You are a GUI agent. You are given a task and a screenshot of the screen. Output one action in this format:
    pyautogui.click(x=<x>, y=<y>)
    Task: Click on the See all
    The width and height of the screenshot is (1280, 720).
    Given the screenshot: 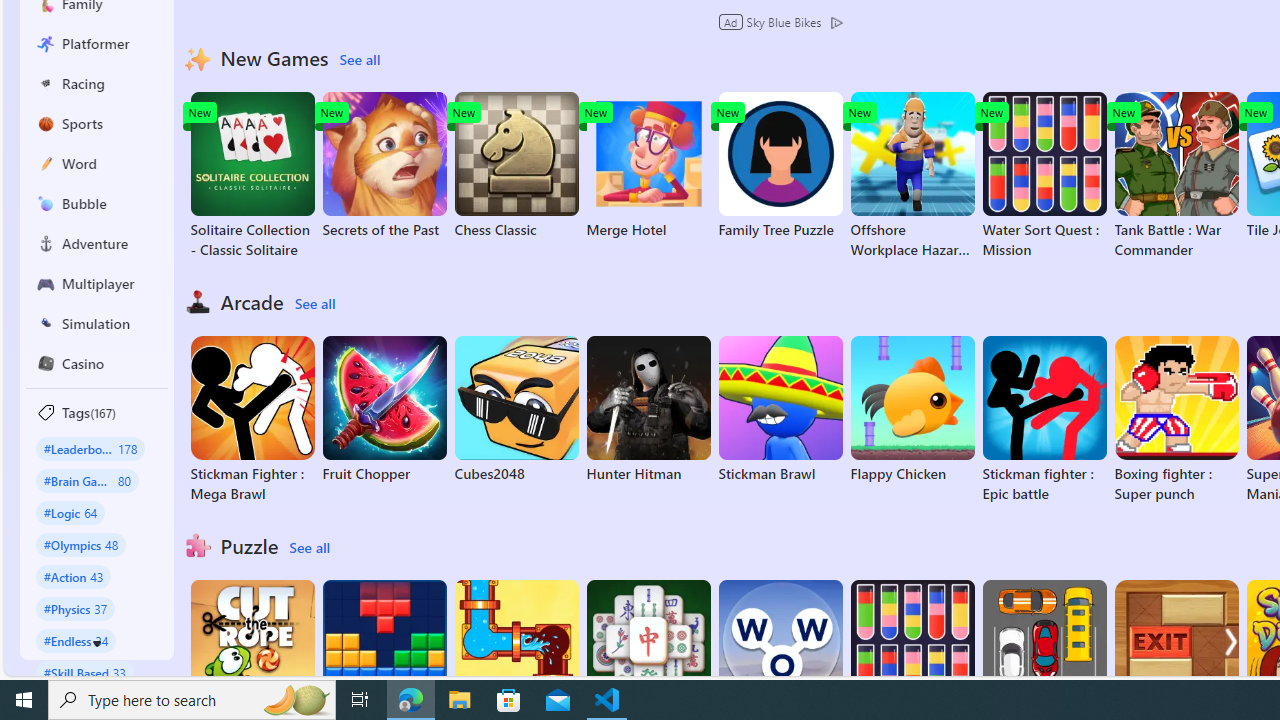 What is the action you would take?
    pyautogui.click(x=309, y=548)
    